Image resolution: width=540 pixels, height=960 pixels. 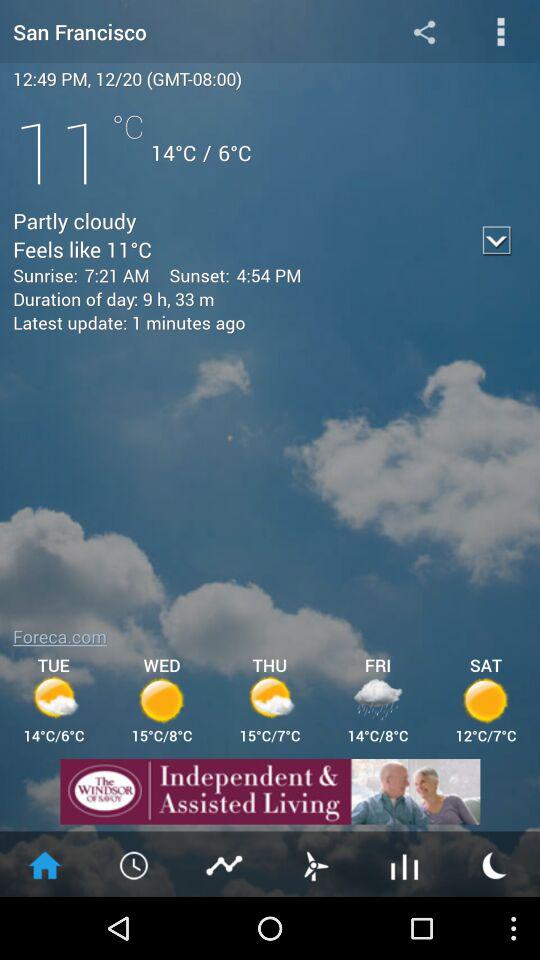 I want to click on menu button, so click(x=500, y=32).